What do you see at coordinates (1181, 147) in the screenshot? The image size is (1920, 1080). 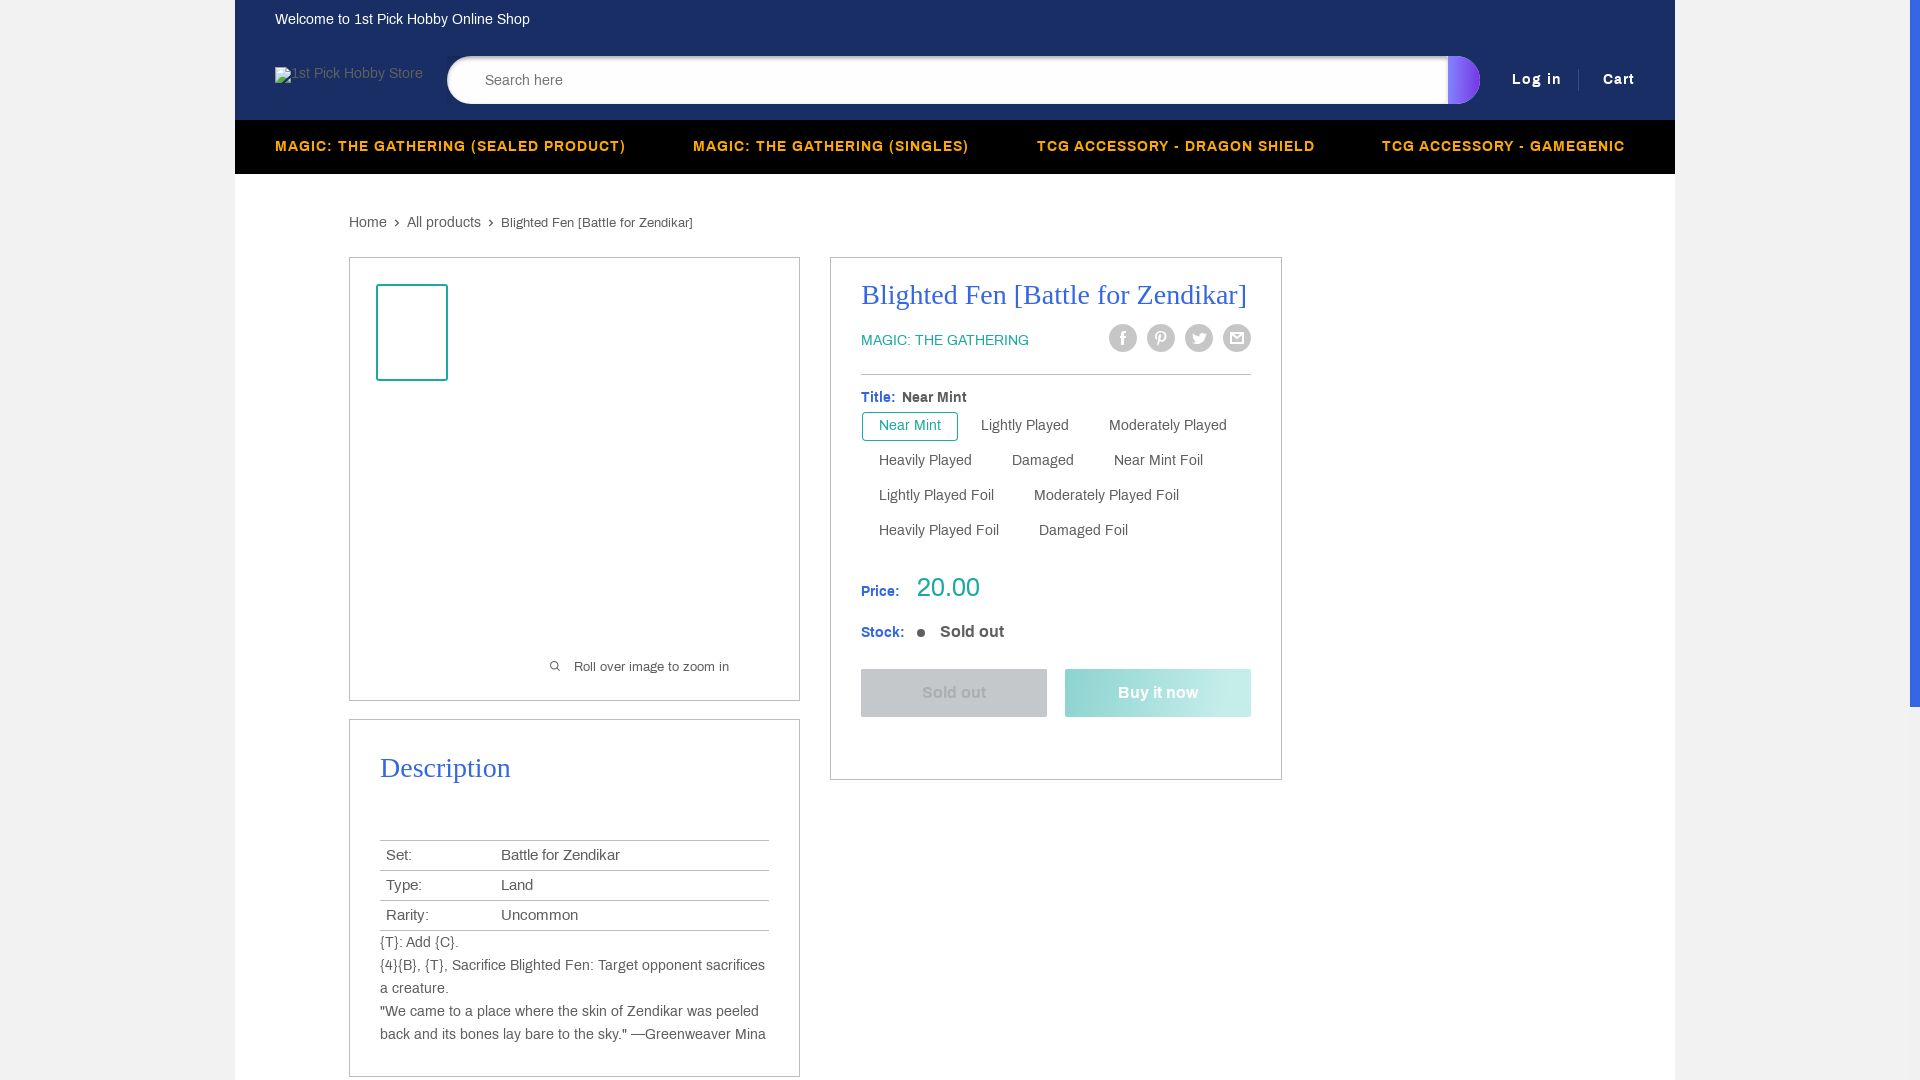 I see `TCG ACCESSORY - DRAGON SHIELD  ` at bounding box center [1181, 147].